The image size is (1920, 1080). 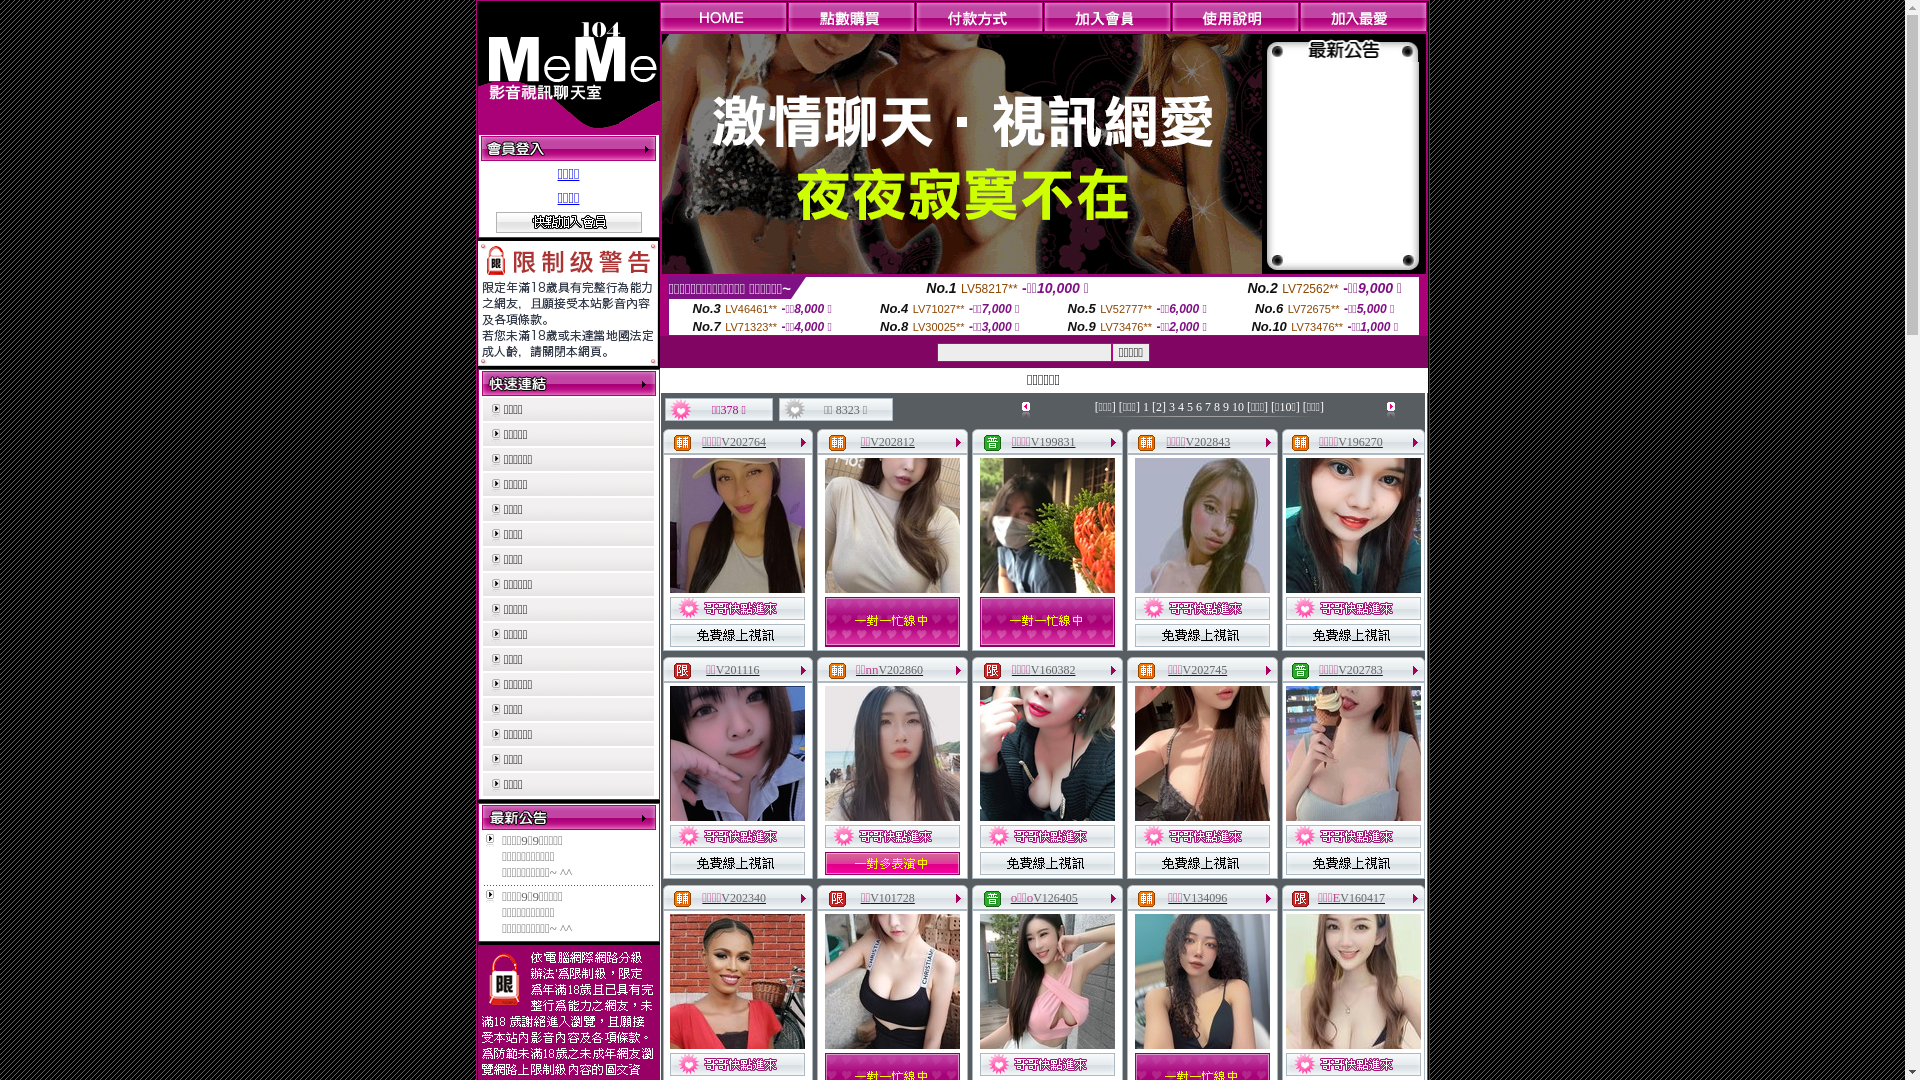 I want to click on V202812, so click(x=892, y=442).